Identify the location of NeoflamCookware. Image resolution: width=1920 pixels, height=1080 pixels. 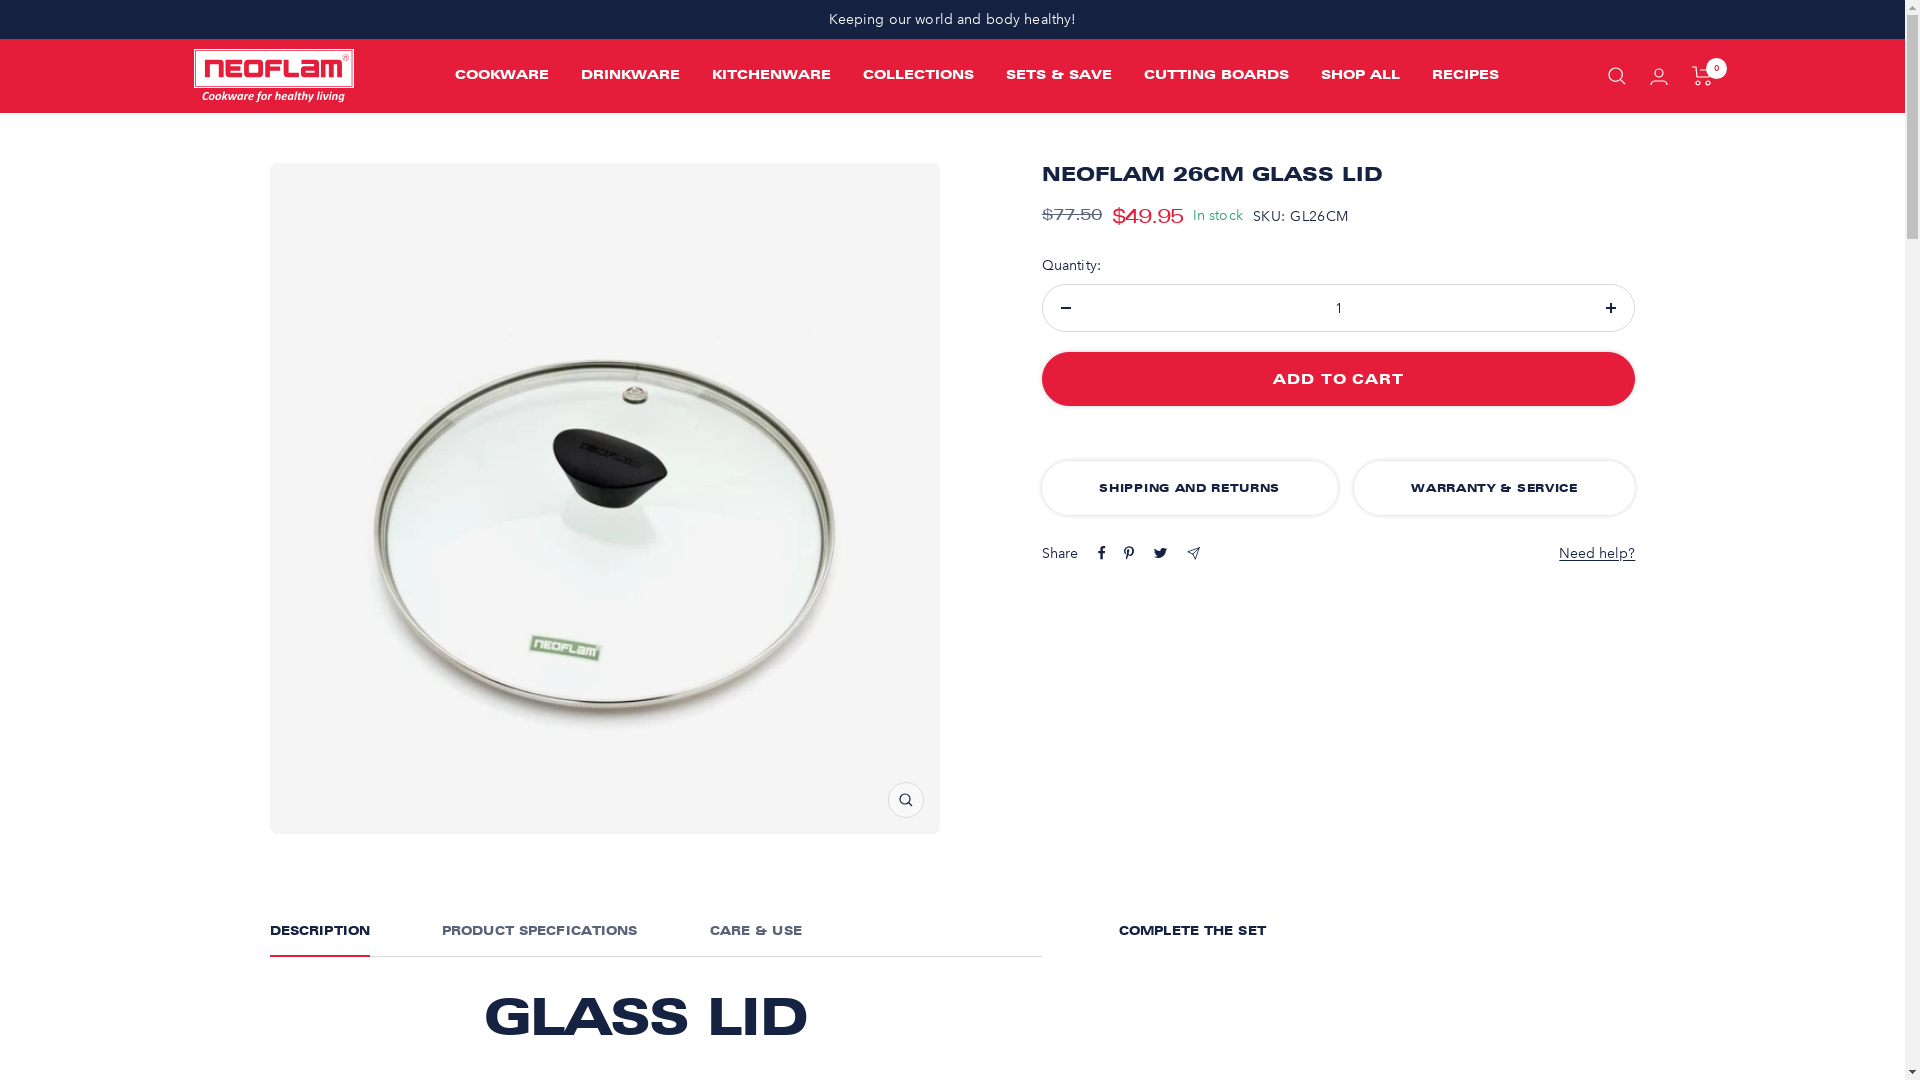
(272, 76).